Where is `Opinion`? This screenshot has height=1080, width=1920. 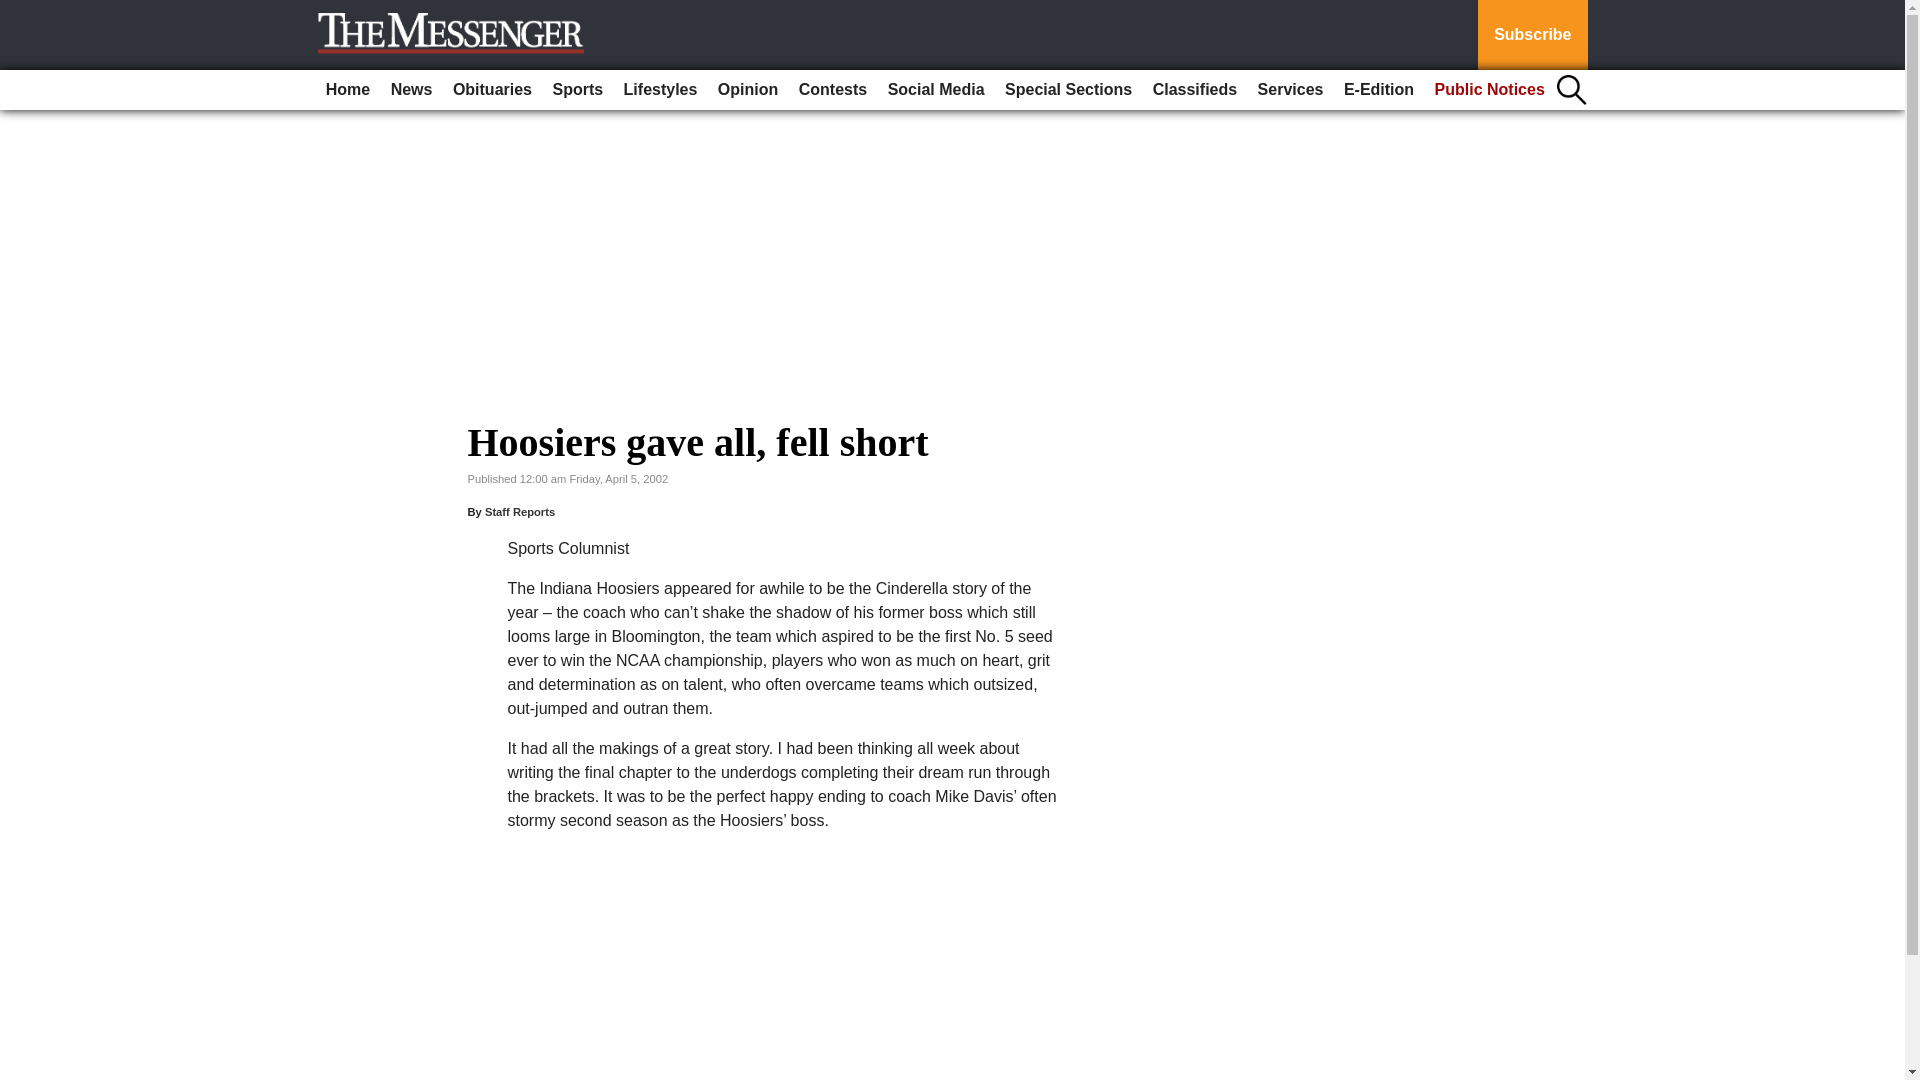
Opinion is located at coordinates (748, 90).